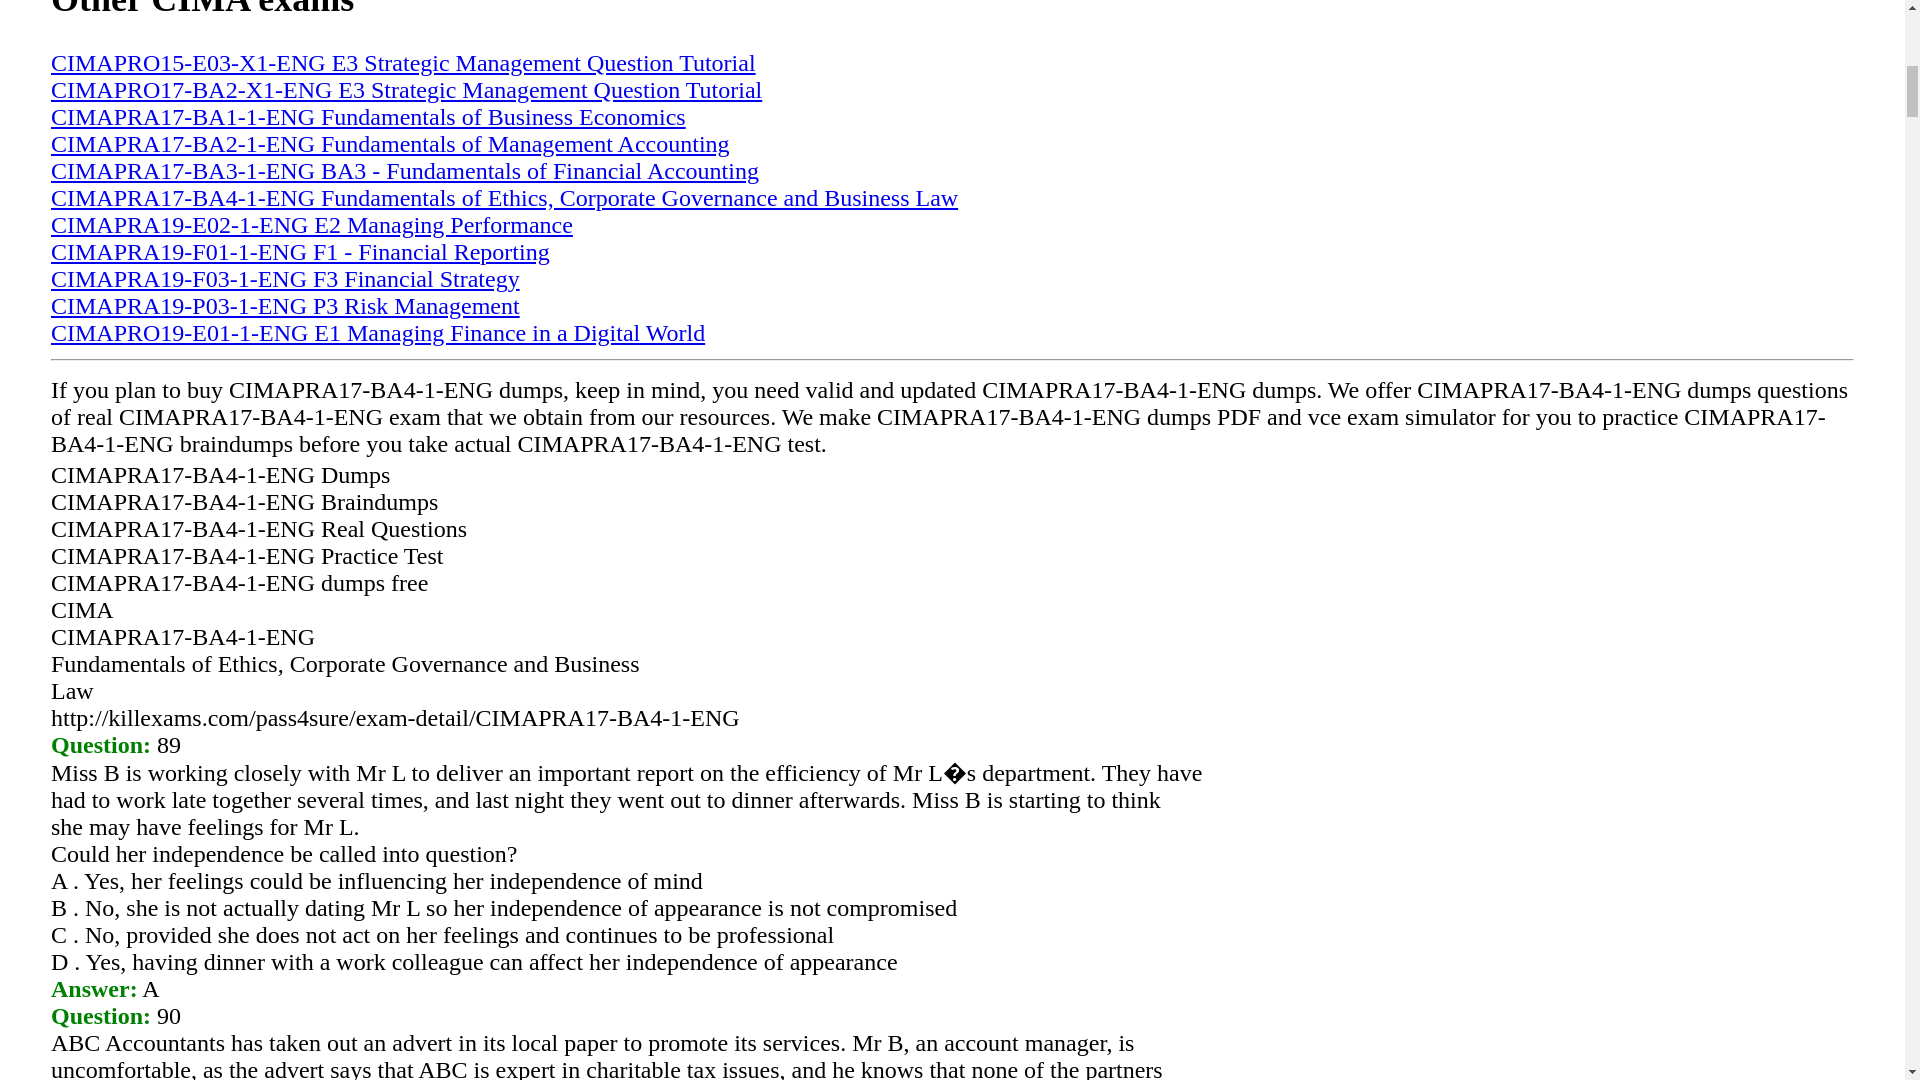 This screenshot has width=1920, height=1080. What do you see at coordinates (312, 224) in the screenshot?
I see `CIMAPRA19-E02-1-ENG E2 Managing Performance` at bounding box center [312, 224].